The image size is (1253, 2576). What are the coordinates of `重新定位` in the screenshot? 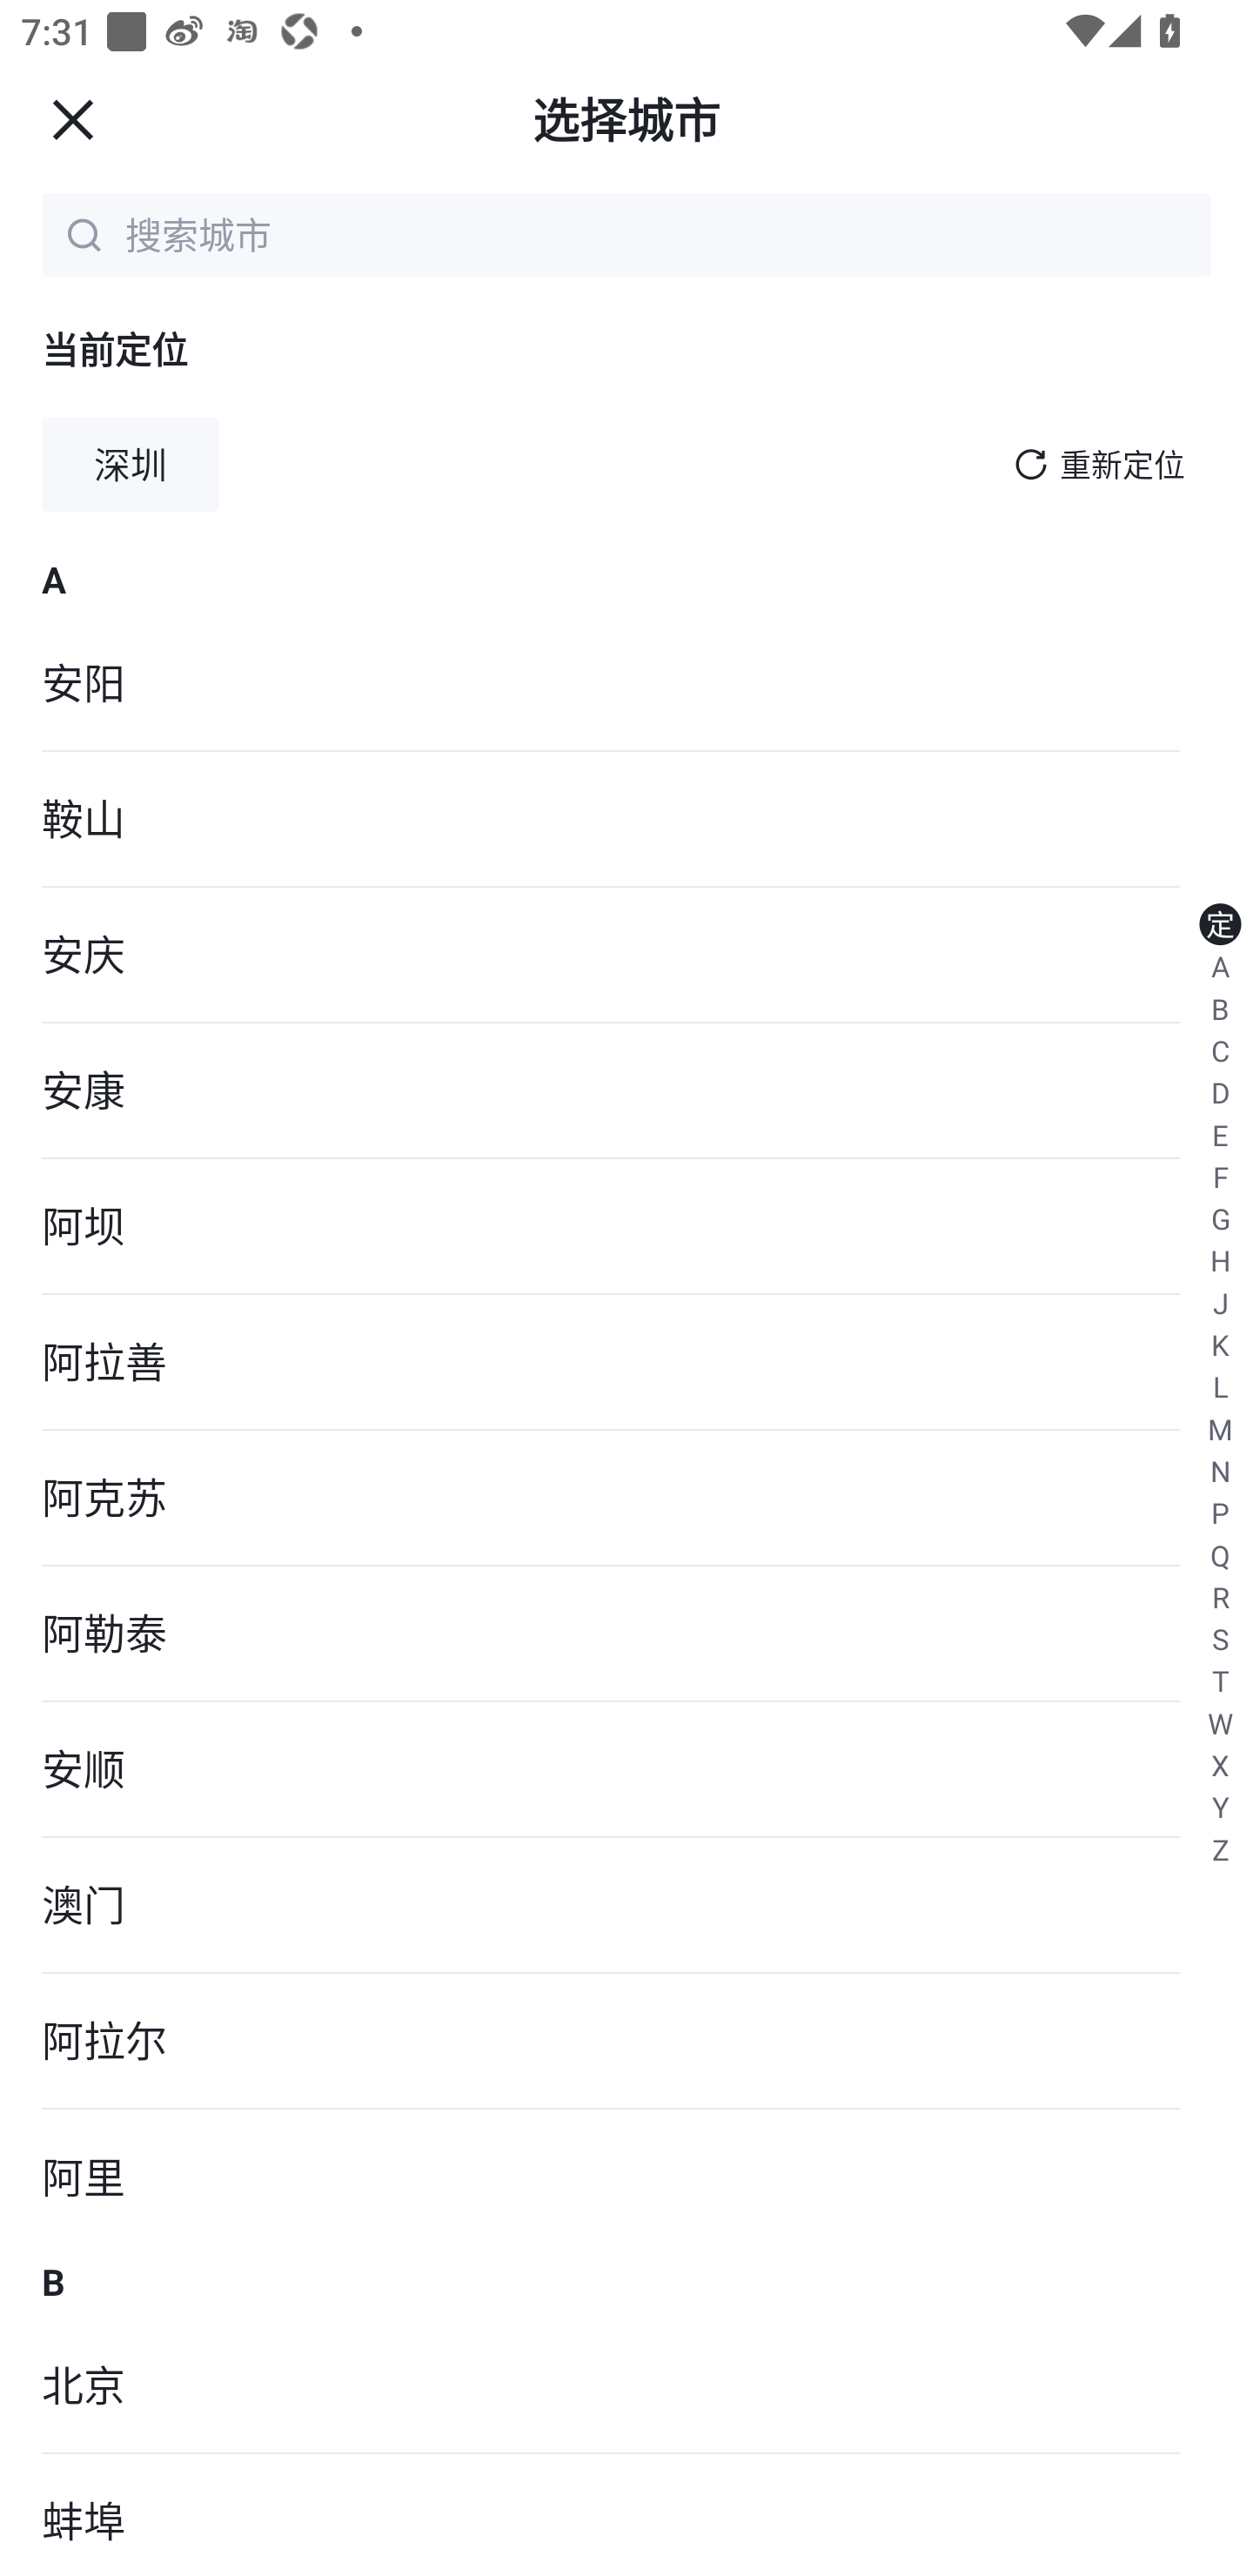 It's located at (1122, 465).